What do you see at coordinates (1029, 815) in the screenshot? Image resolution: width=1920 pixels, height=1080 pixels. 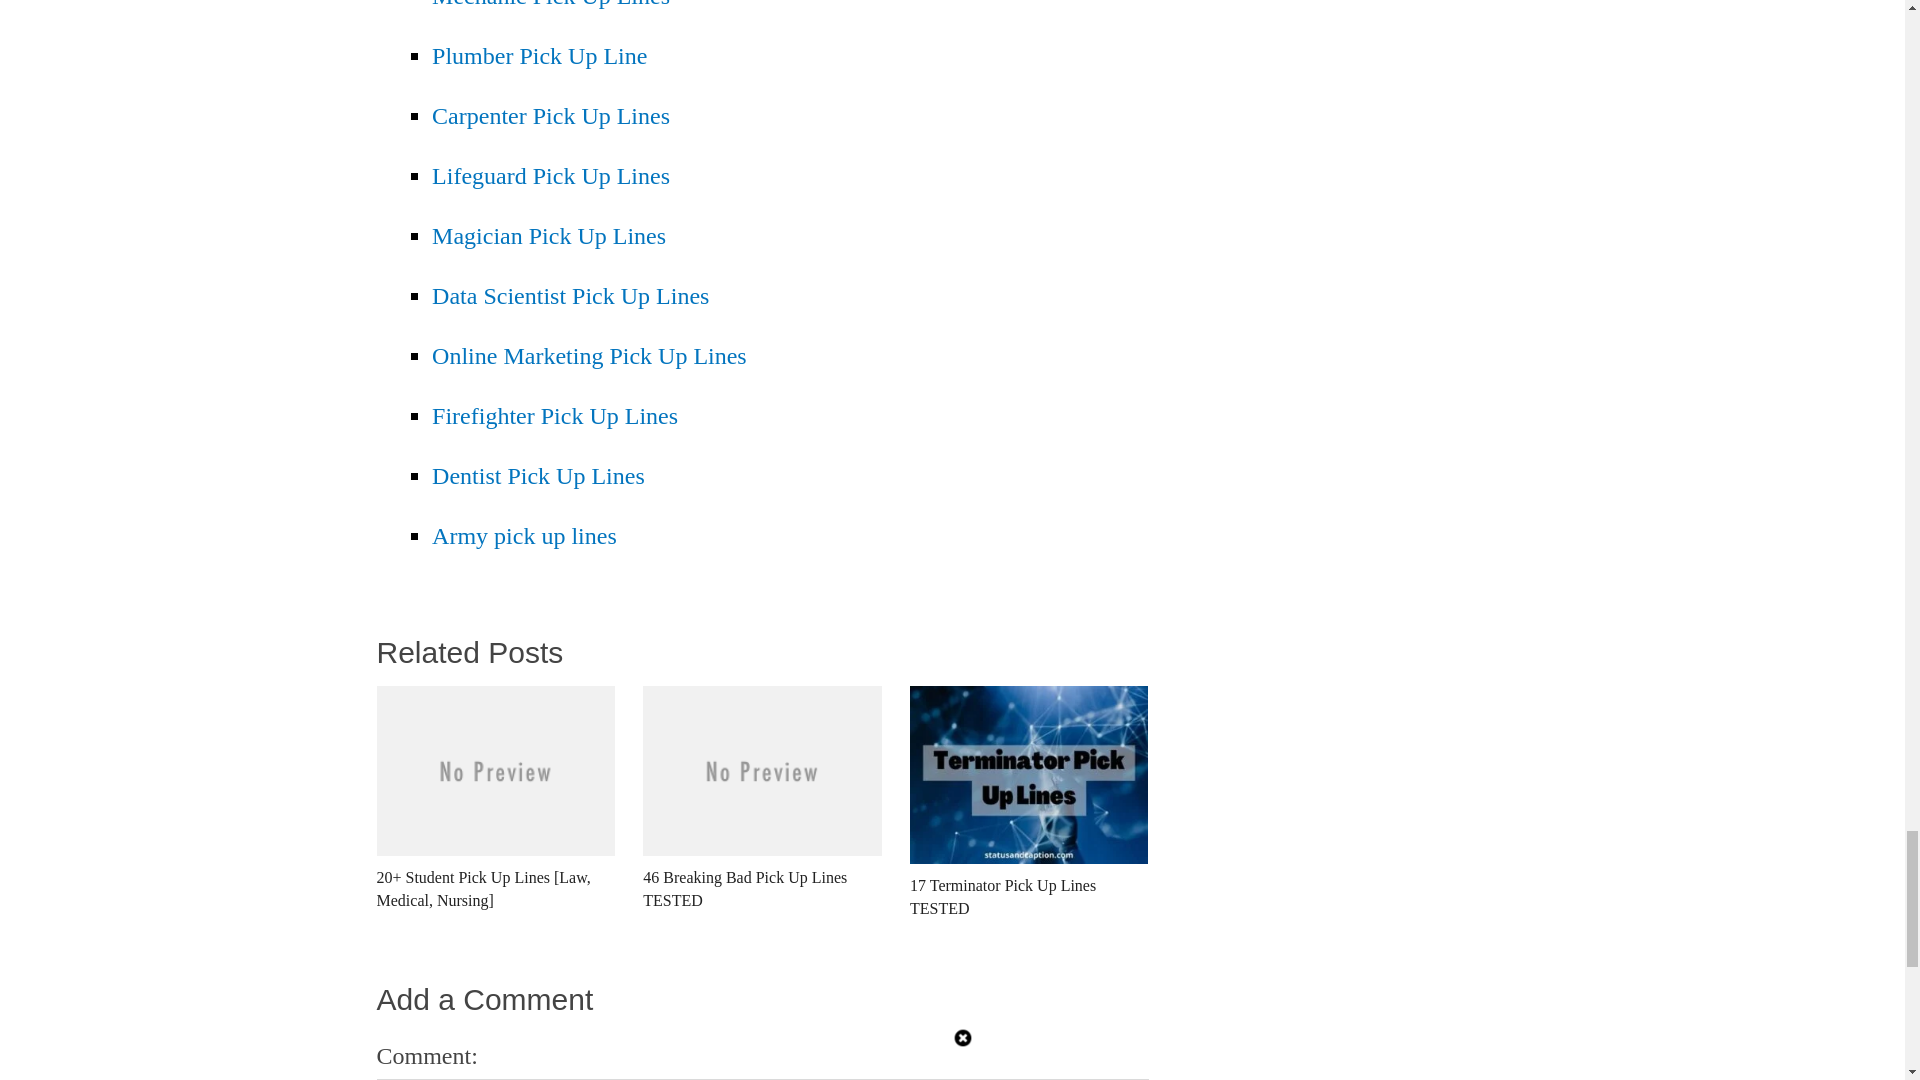 I see `17 Terminator Pick Up Lines TESTED` at bounding box center [1029, 815].